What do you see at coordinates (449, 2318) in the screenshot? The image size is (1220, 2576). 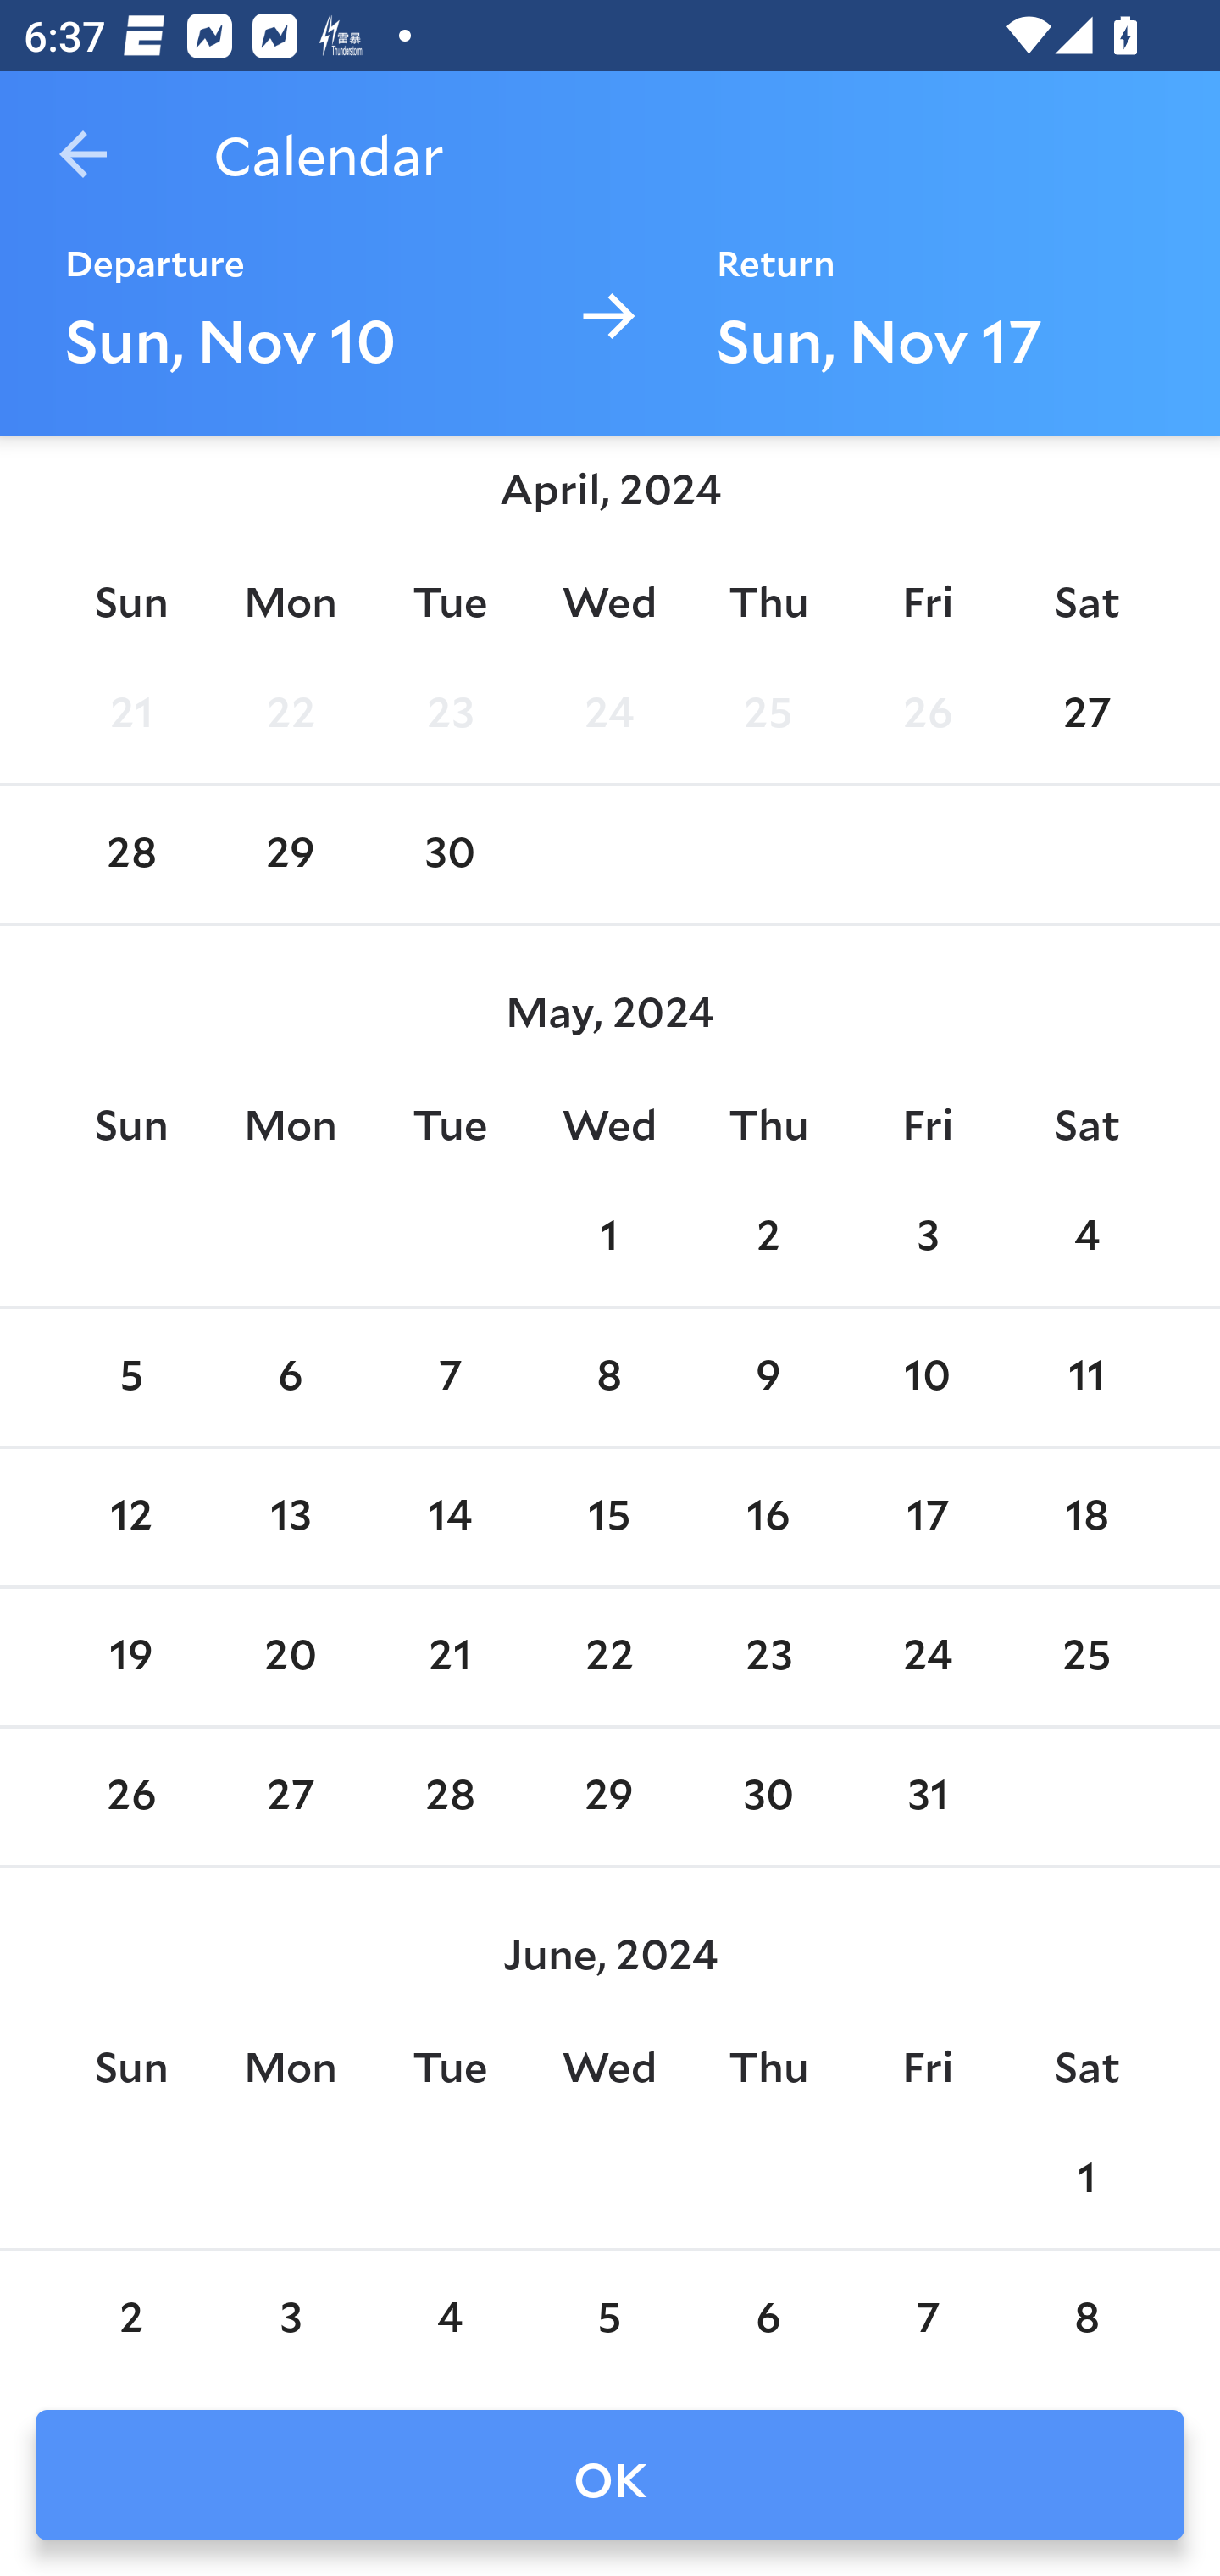 I see `4` at bounding box center [449, 2318].